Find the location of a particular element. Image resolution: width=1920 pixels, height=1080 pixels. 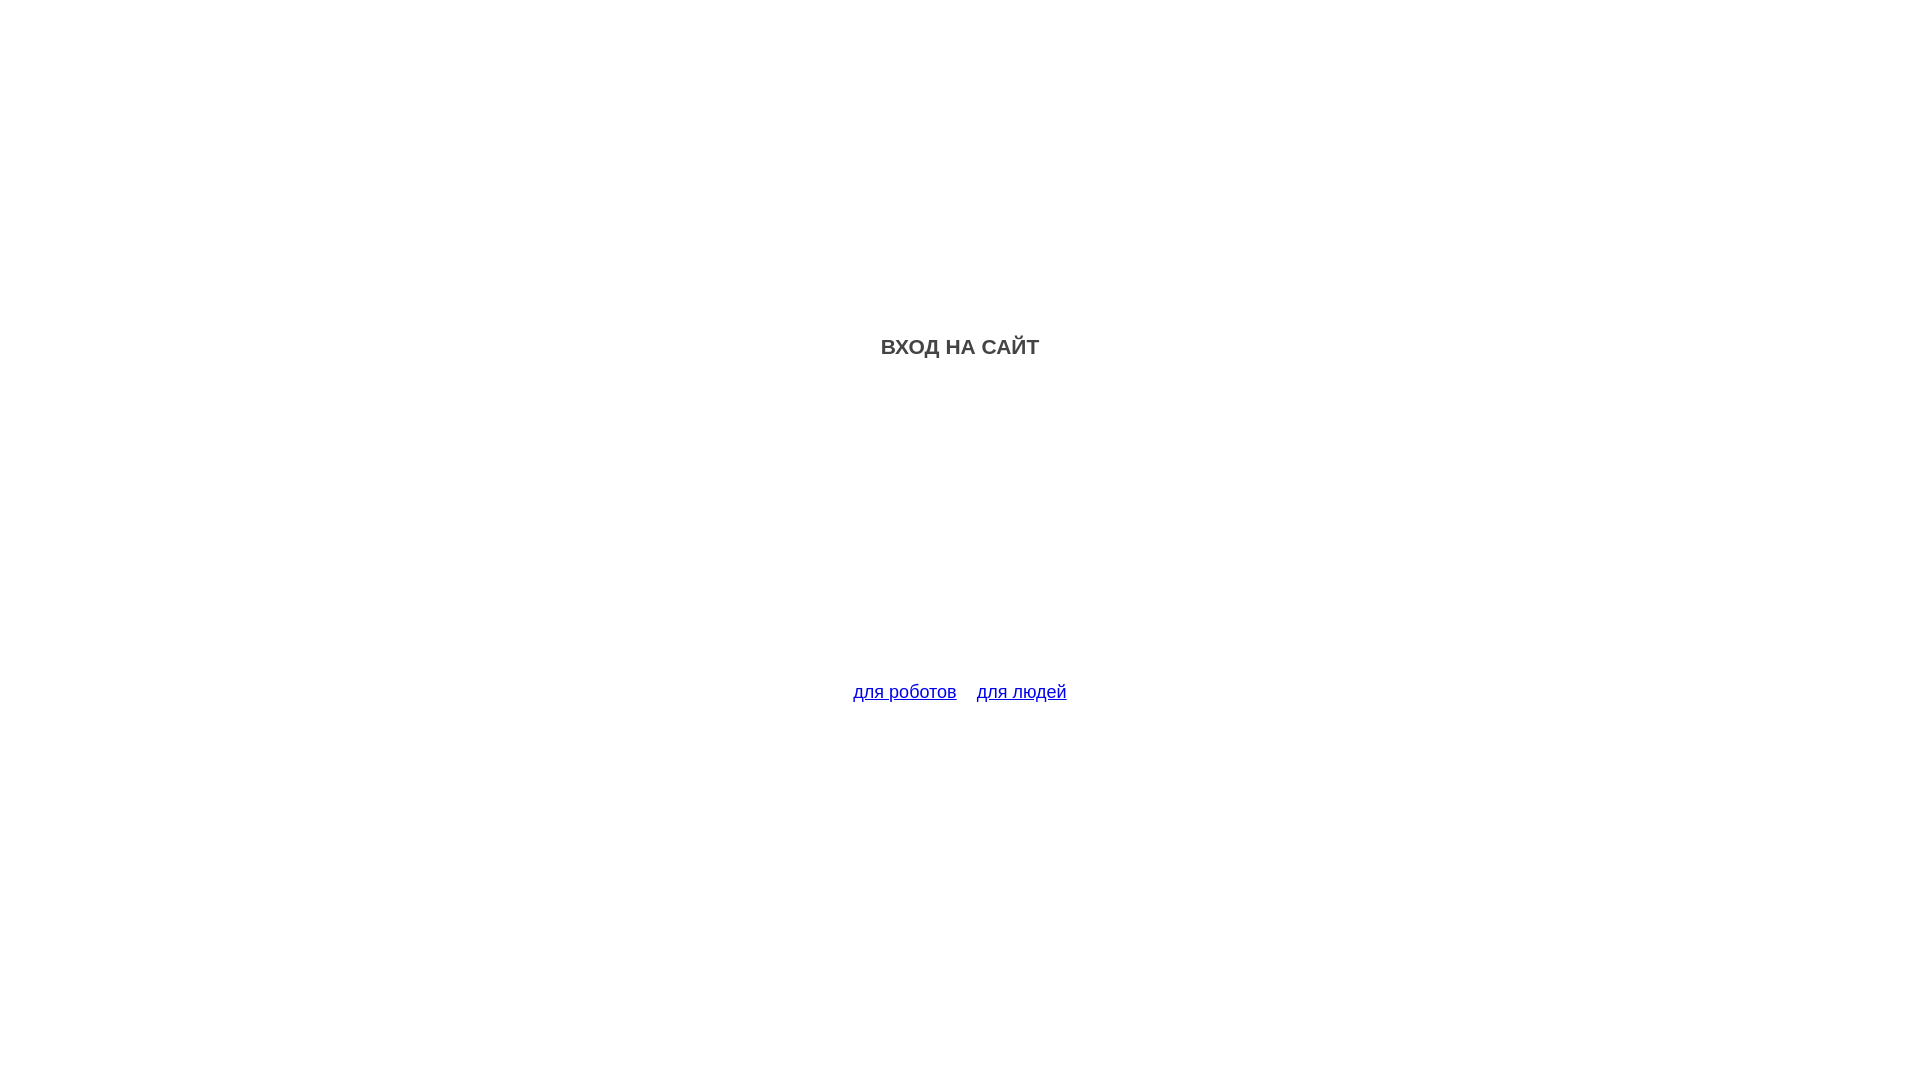

Advertisement is located at coordinates (960, 532).